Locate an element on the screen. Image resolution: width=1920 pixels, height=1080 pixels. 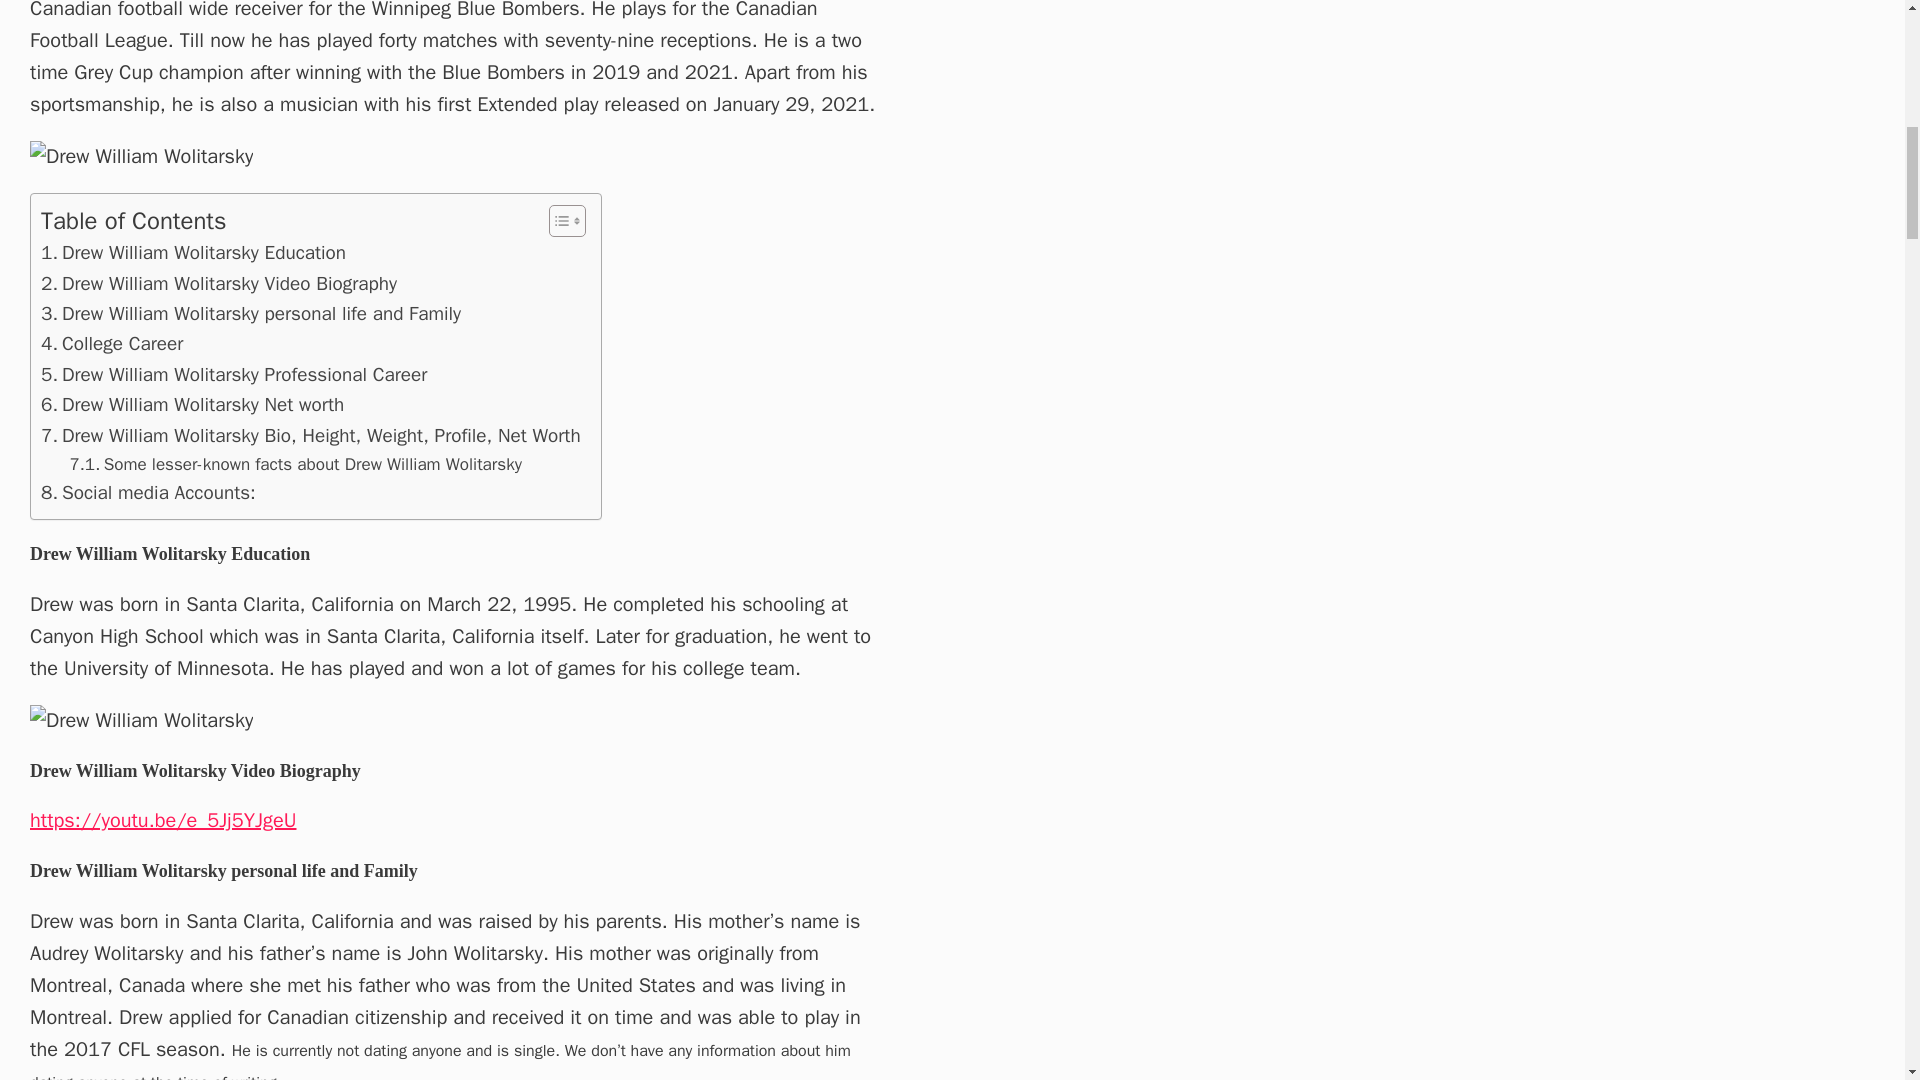
Drew William Wolitarsky Video Biography is located at coordinates (218, 284).